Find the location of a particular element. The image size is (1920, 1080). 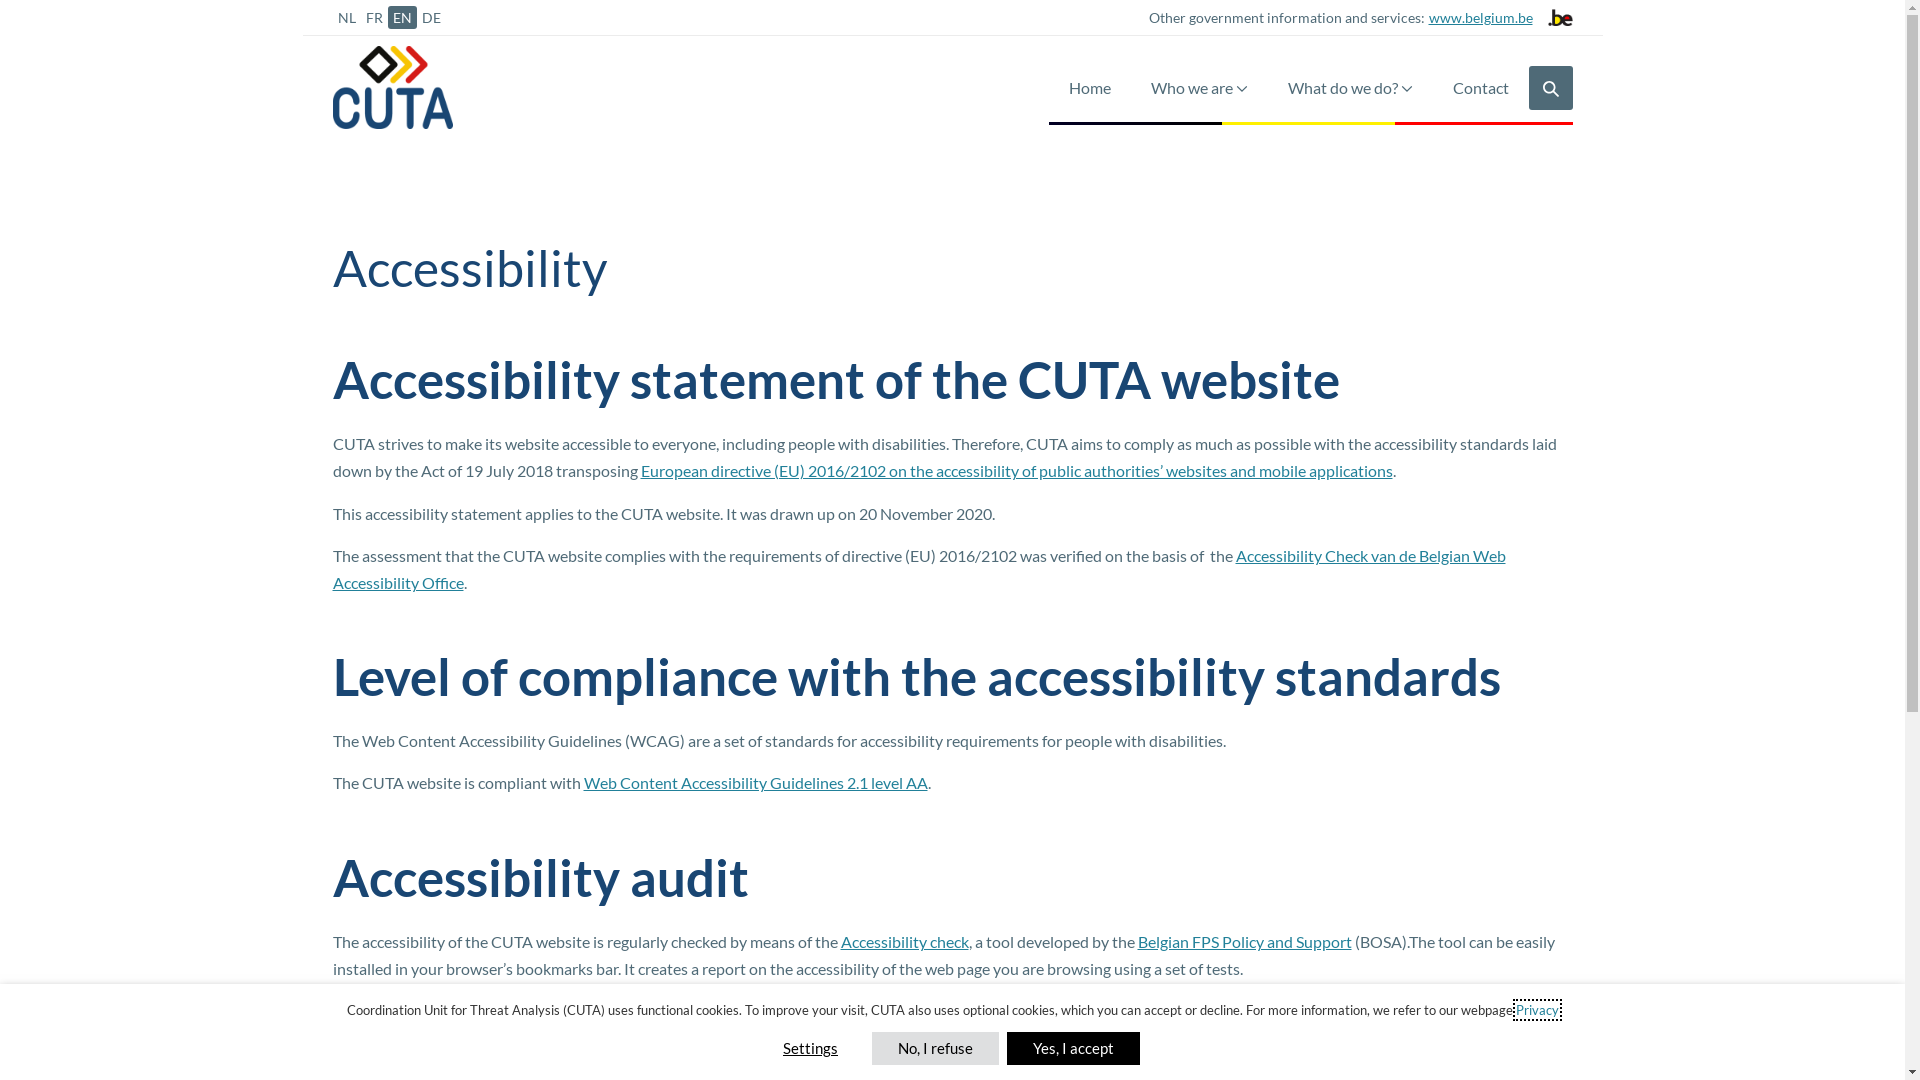

Accessibility check is located at coordinates (904, 942).